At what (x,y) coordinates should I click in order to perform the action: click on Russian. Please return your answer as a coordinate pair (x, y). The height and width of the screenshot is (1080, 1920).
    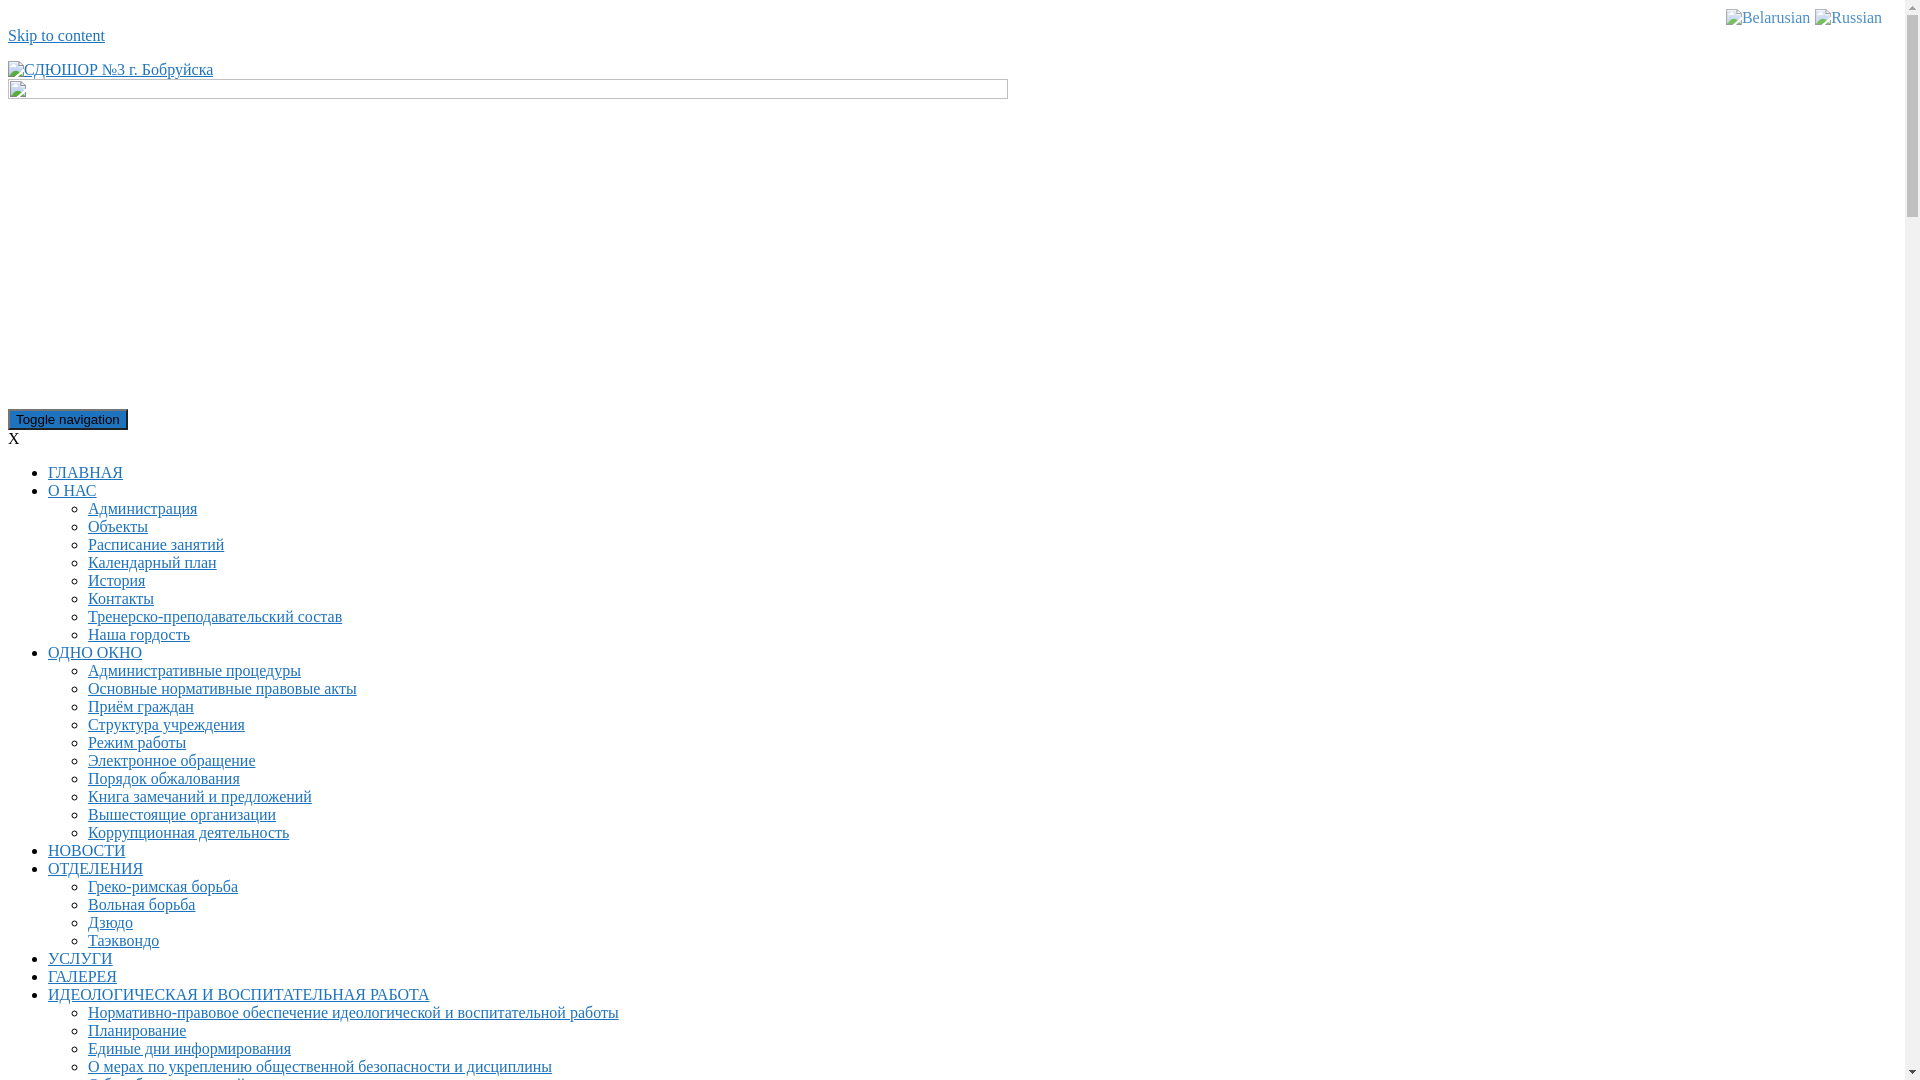
    Looking at the image, I should click on (1848, 16).